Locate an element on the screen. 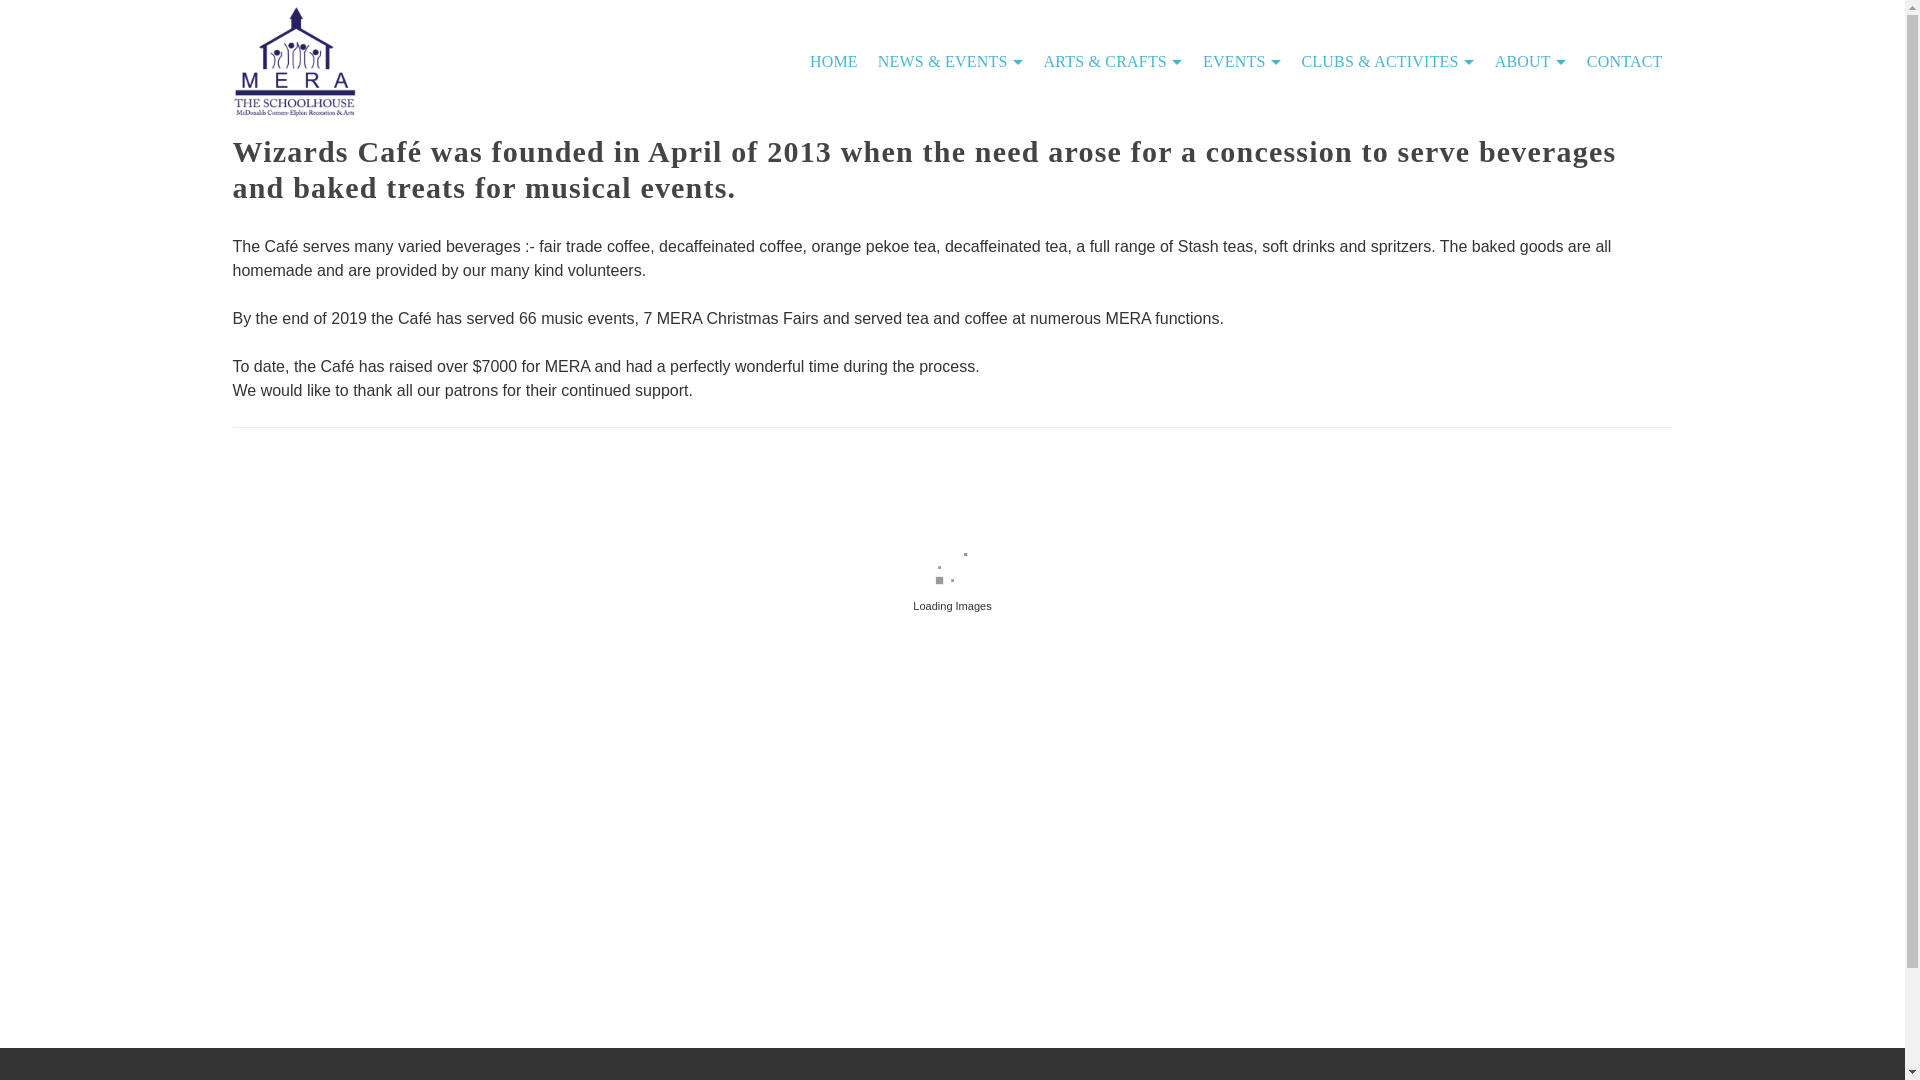 Image resolution: width=1920 pixels, height=1080 pixels. ABOUT is located at coordinates (1530, 62).